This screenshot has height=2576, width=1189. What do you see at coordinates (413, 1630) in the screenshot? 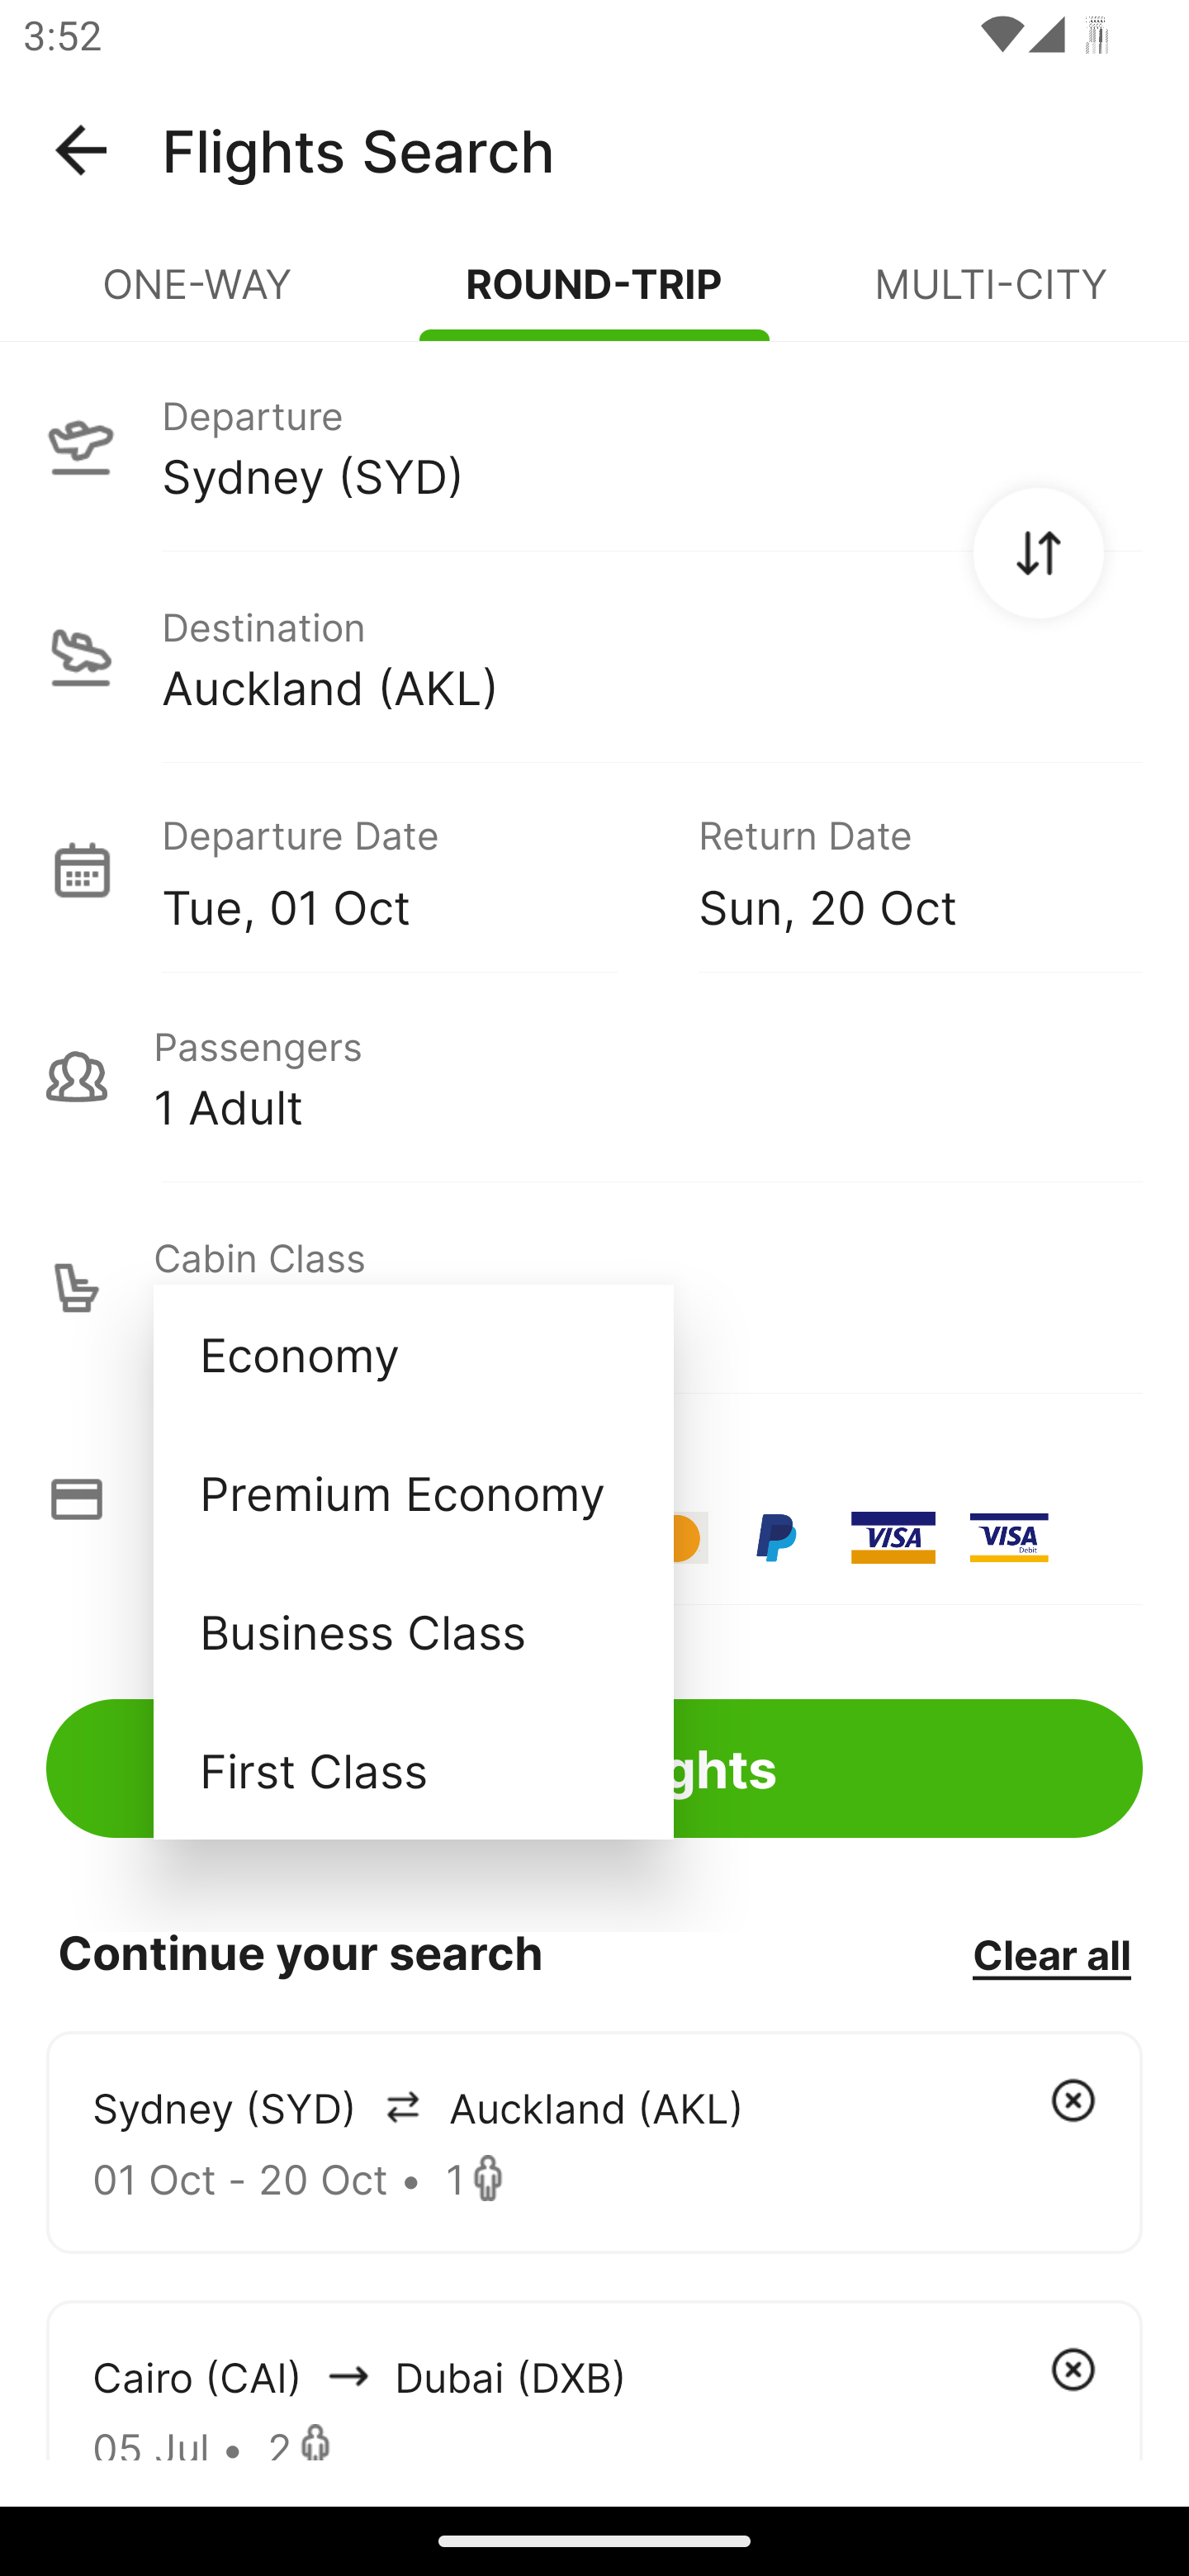
I see `Business Class` at bounding box center [413, 1630].